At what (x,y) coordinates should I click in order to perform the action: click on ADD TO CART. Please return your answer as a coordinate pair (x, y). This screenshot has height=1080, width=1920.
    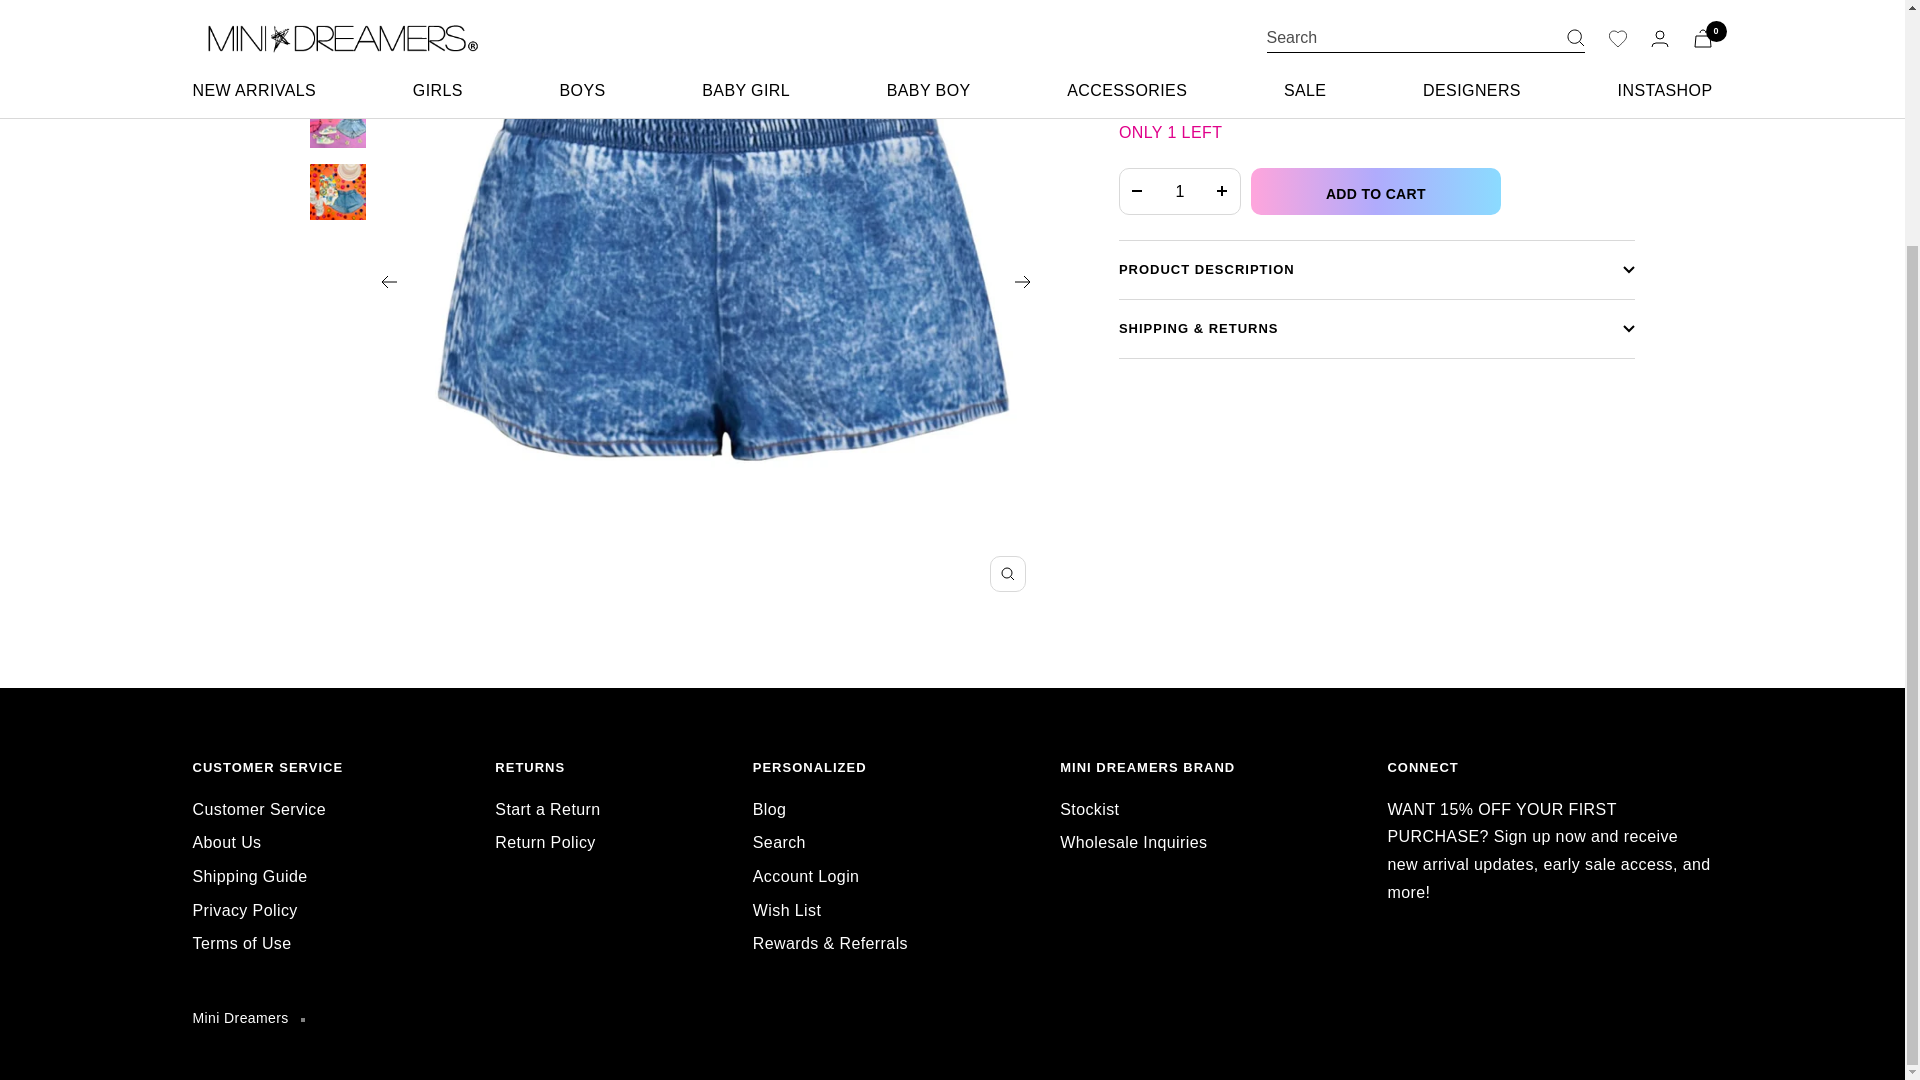
    Looking at the image, I should click on (1376, 191).